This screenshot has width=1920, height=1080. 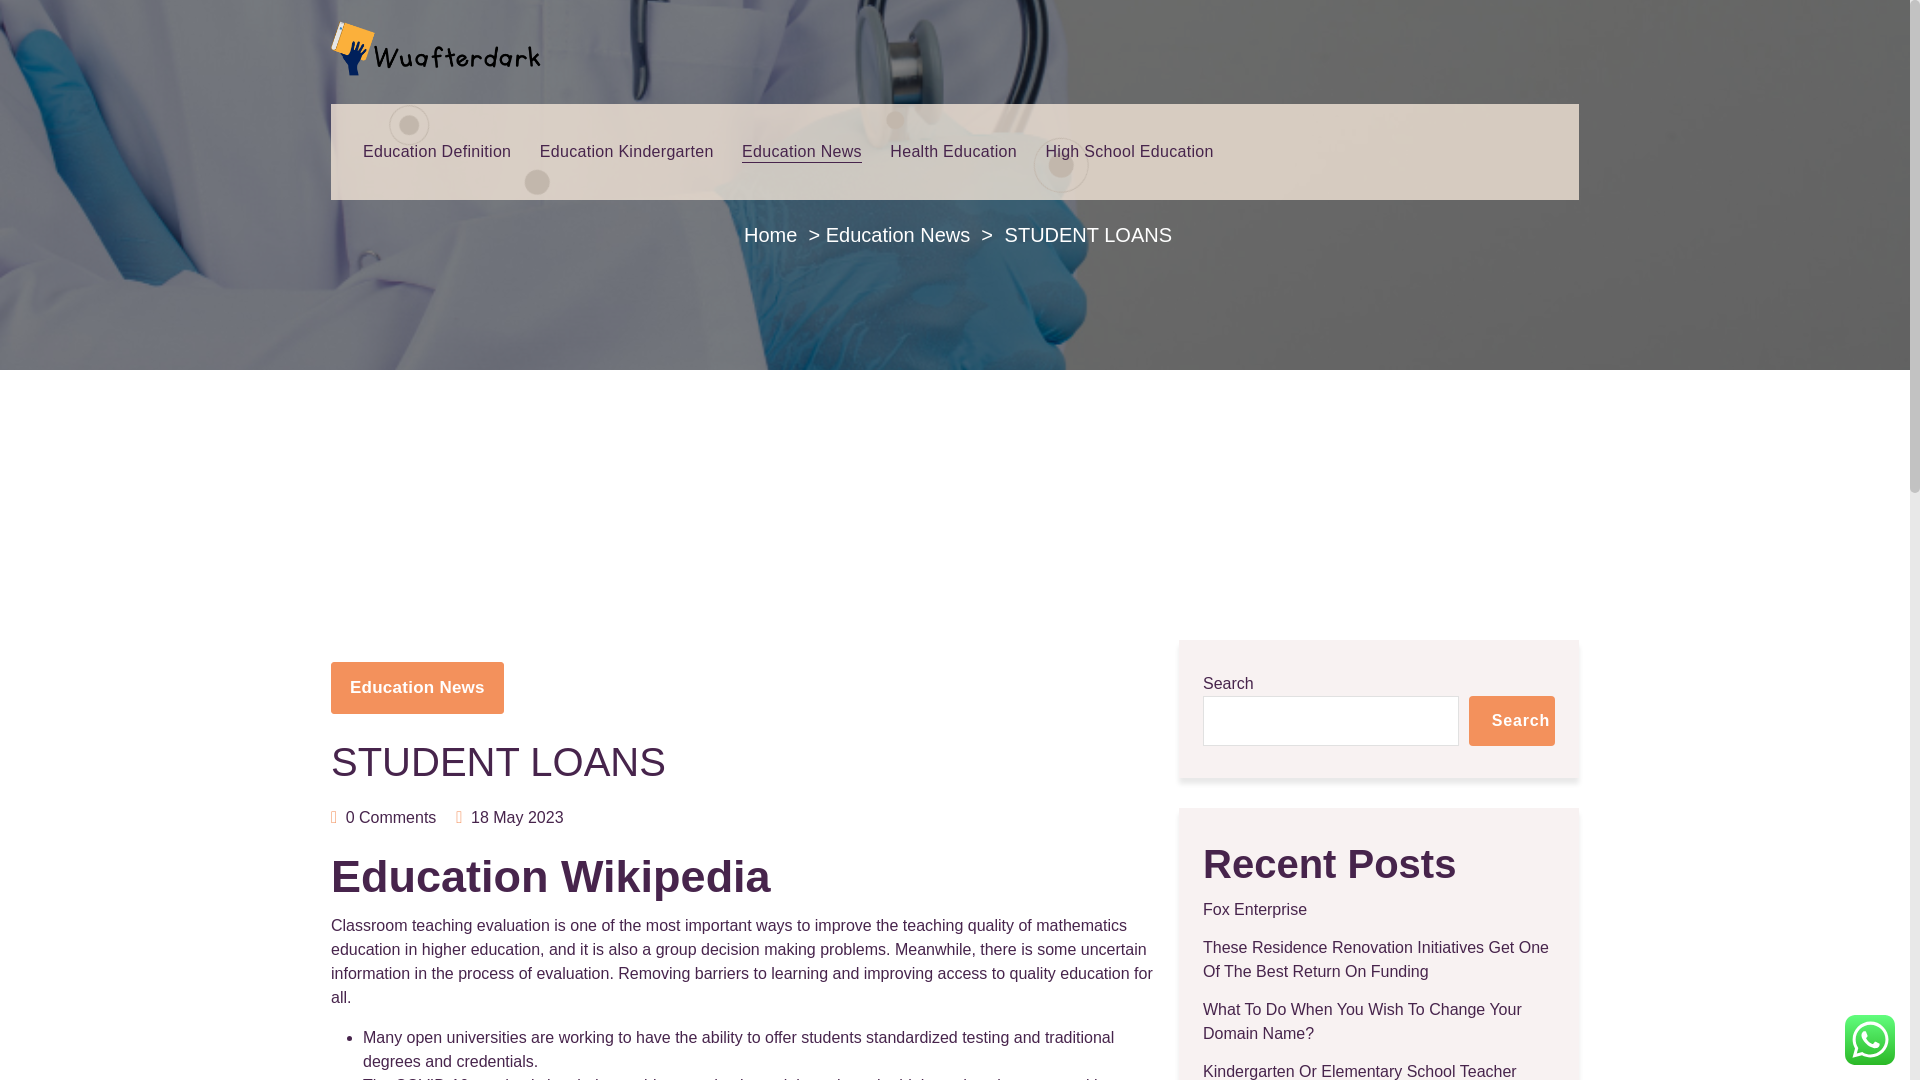 What do you see at coordinates (1512, 720) in the screenshot?
I see `Search` at bounding box center [1512, 720].